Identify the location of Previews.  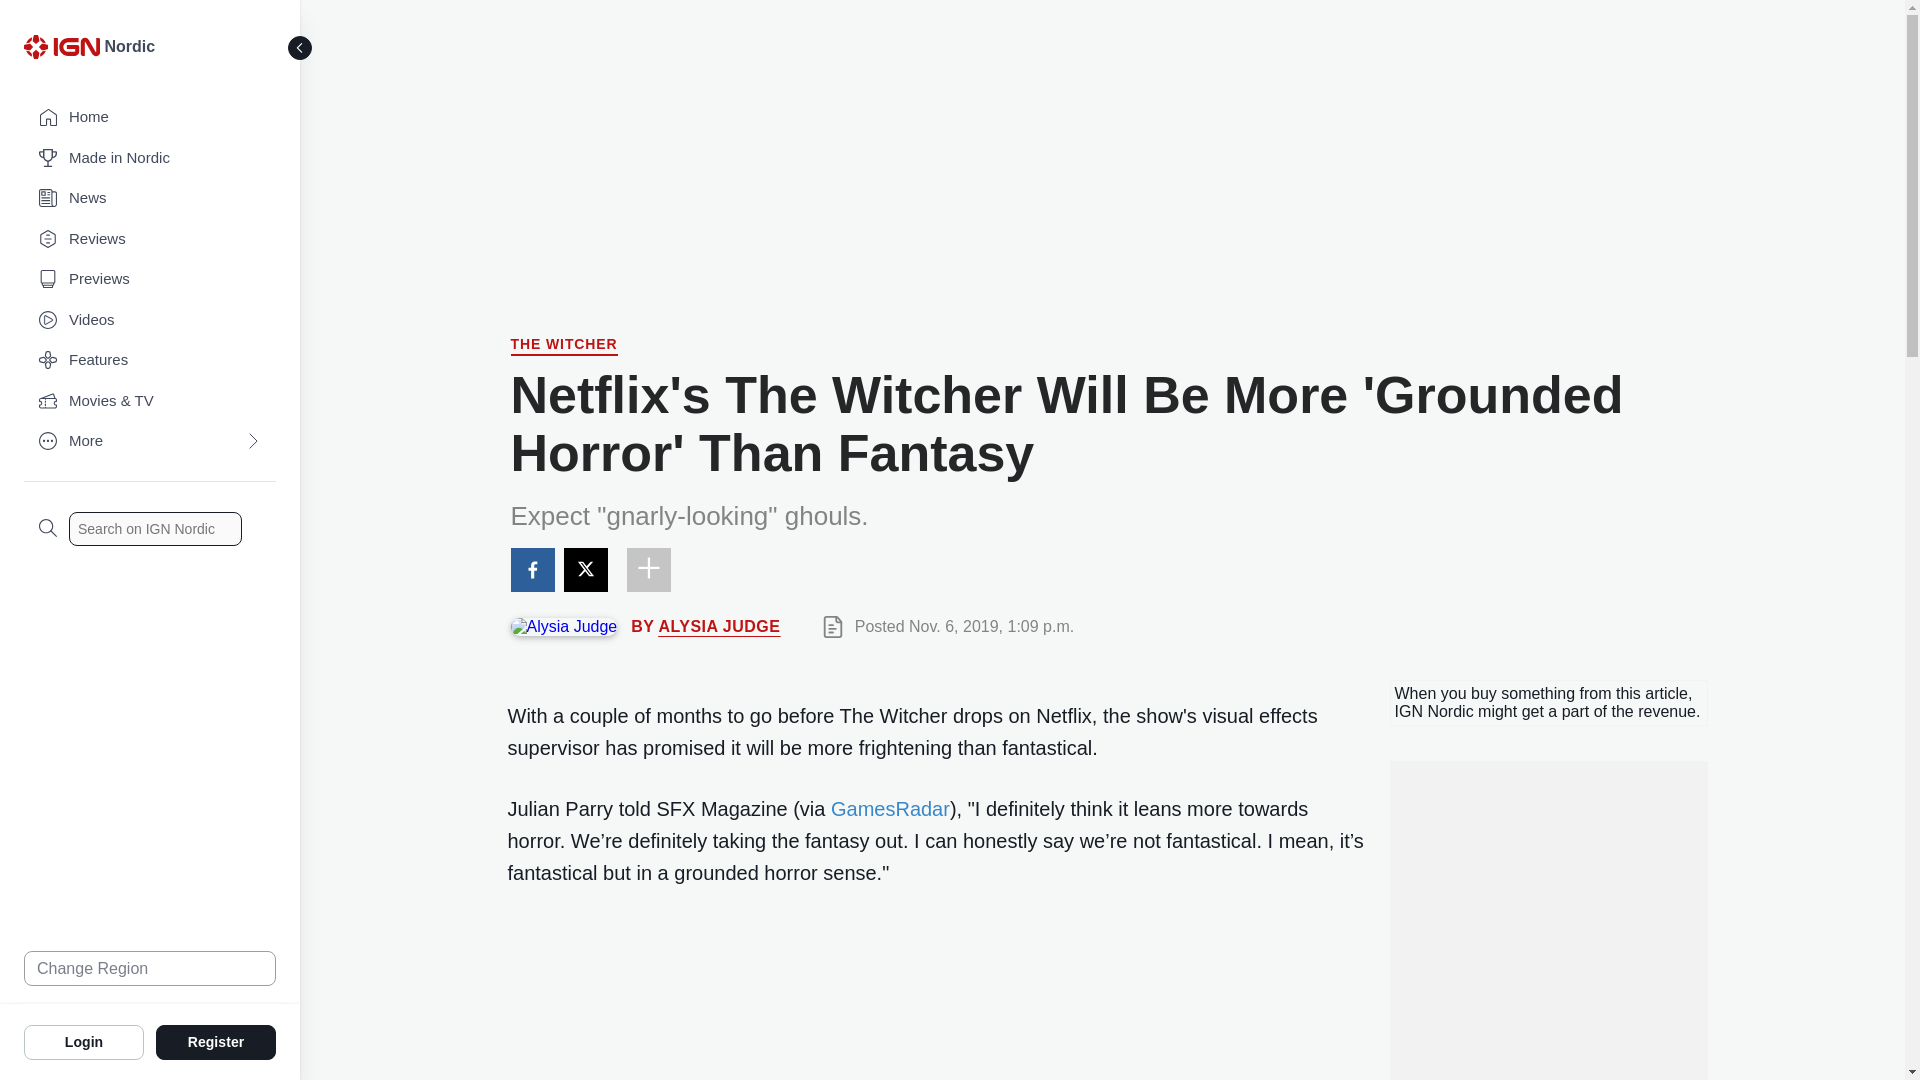
(150, 280).